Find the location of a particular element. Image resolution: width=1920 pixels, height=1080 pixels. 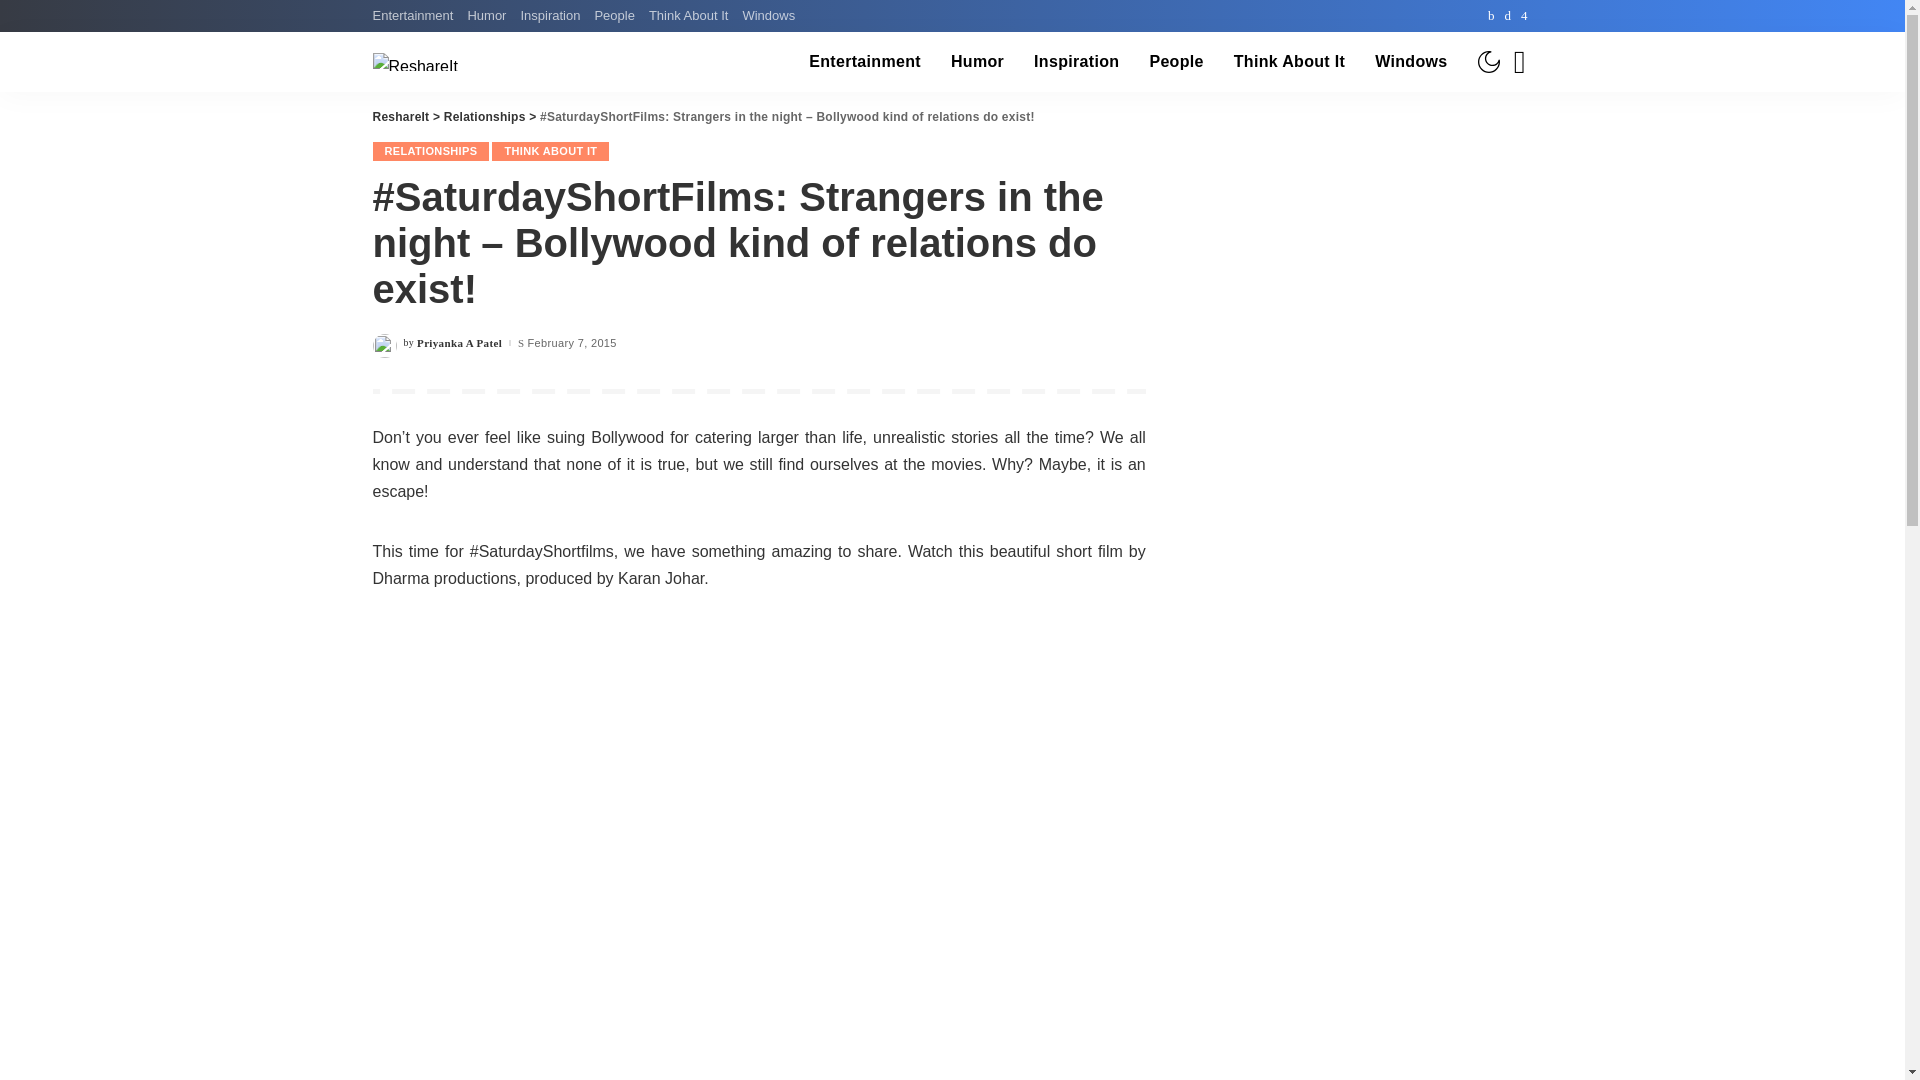

People is located at coordinates (614, 16).